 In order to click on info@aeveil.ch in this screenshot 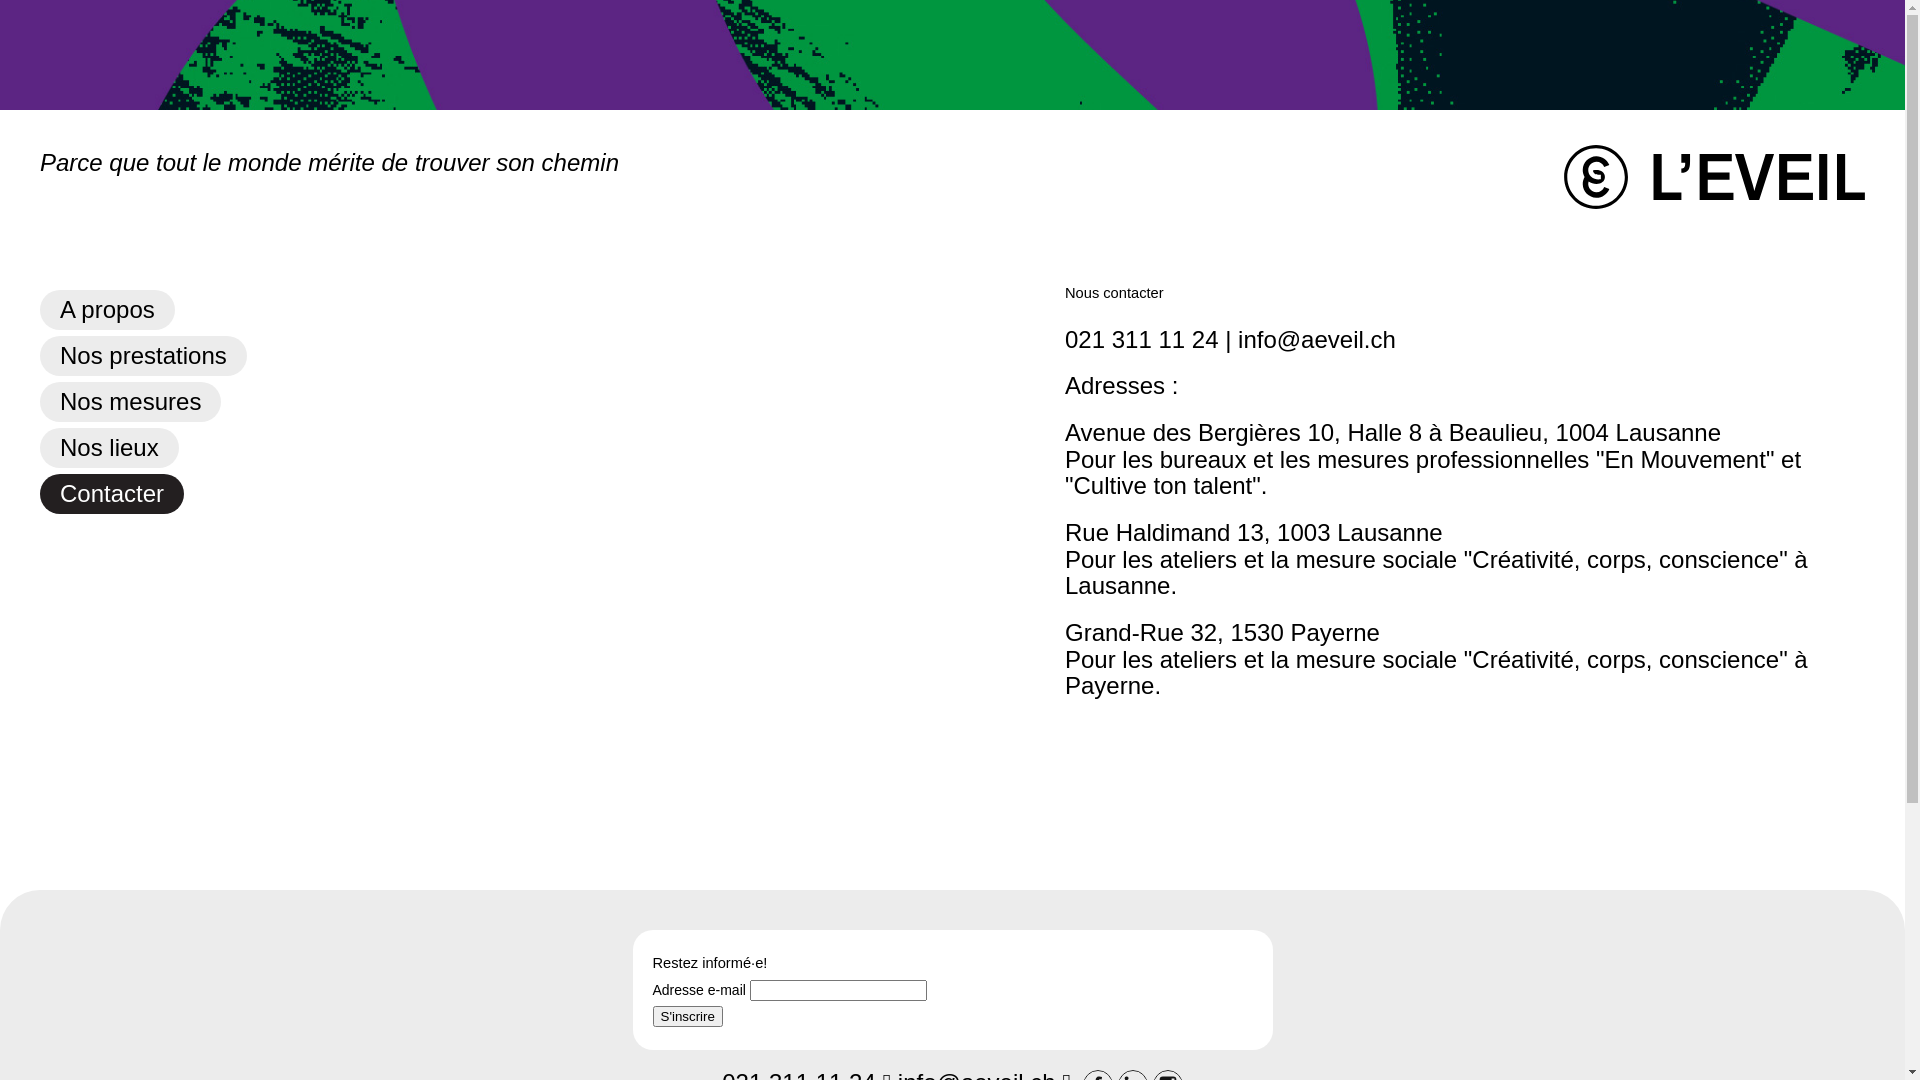, I will do `click(1317, 340)`.